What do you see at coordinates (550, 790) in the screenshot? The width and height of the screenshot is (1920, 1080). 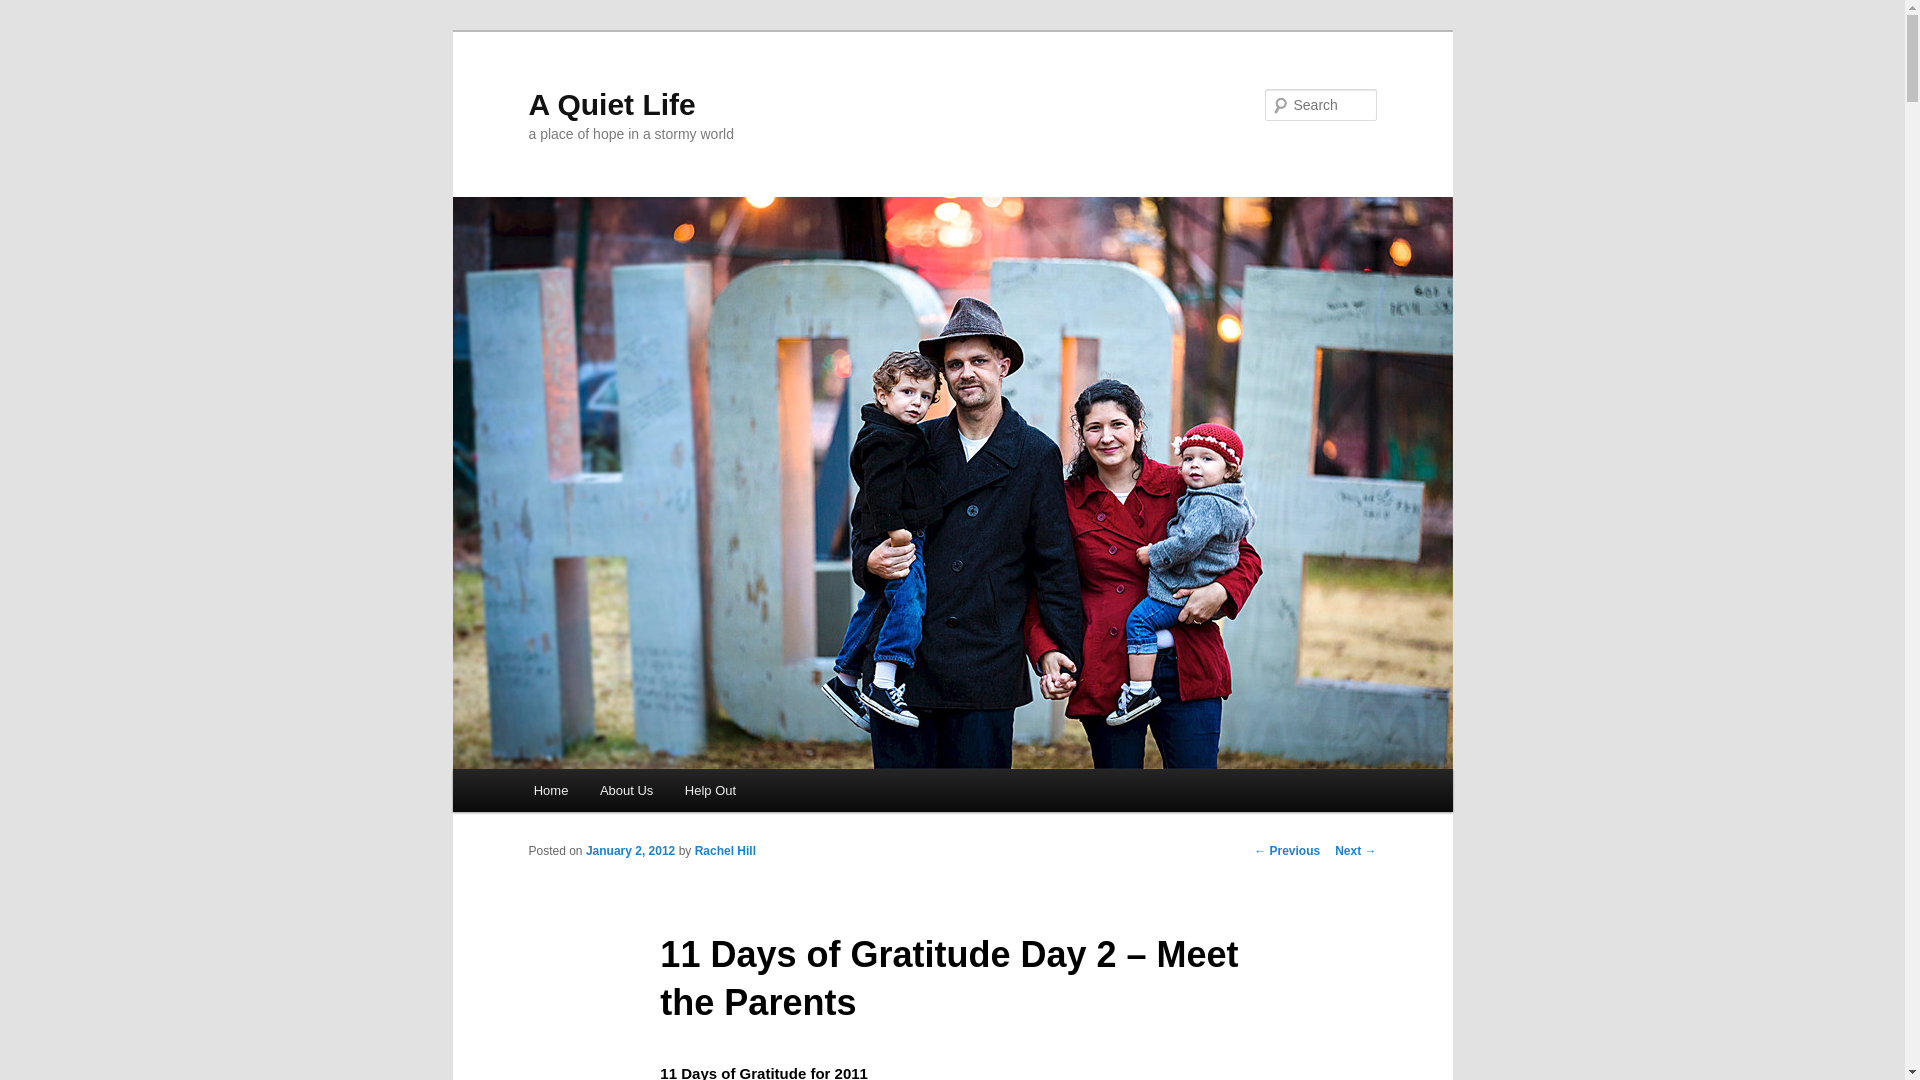 I see `Home` at bounding box center [550, 790].